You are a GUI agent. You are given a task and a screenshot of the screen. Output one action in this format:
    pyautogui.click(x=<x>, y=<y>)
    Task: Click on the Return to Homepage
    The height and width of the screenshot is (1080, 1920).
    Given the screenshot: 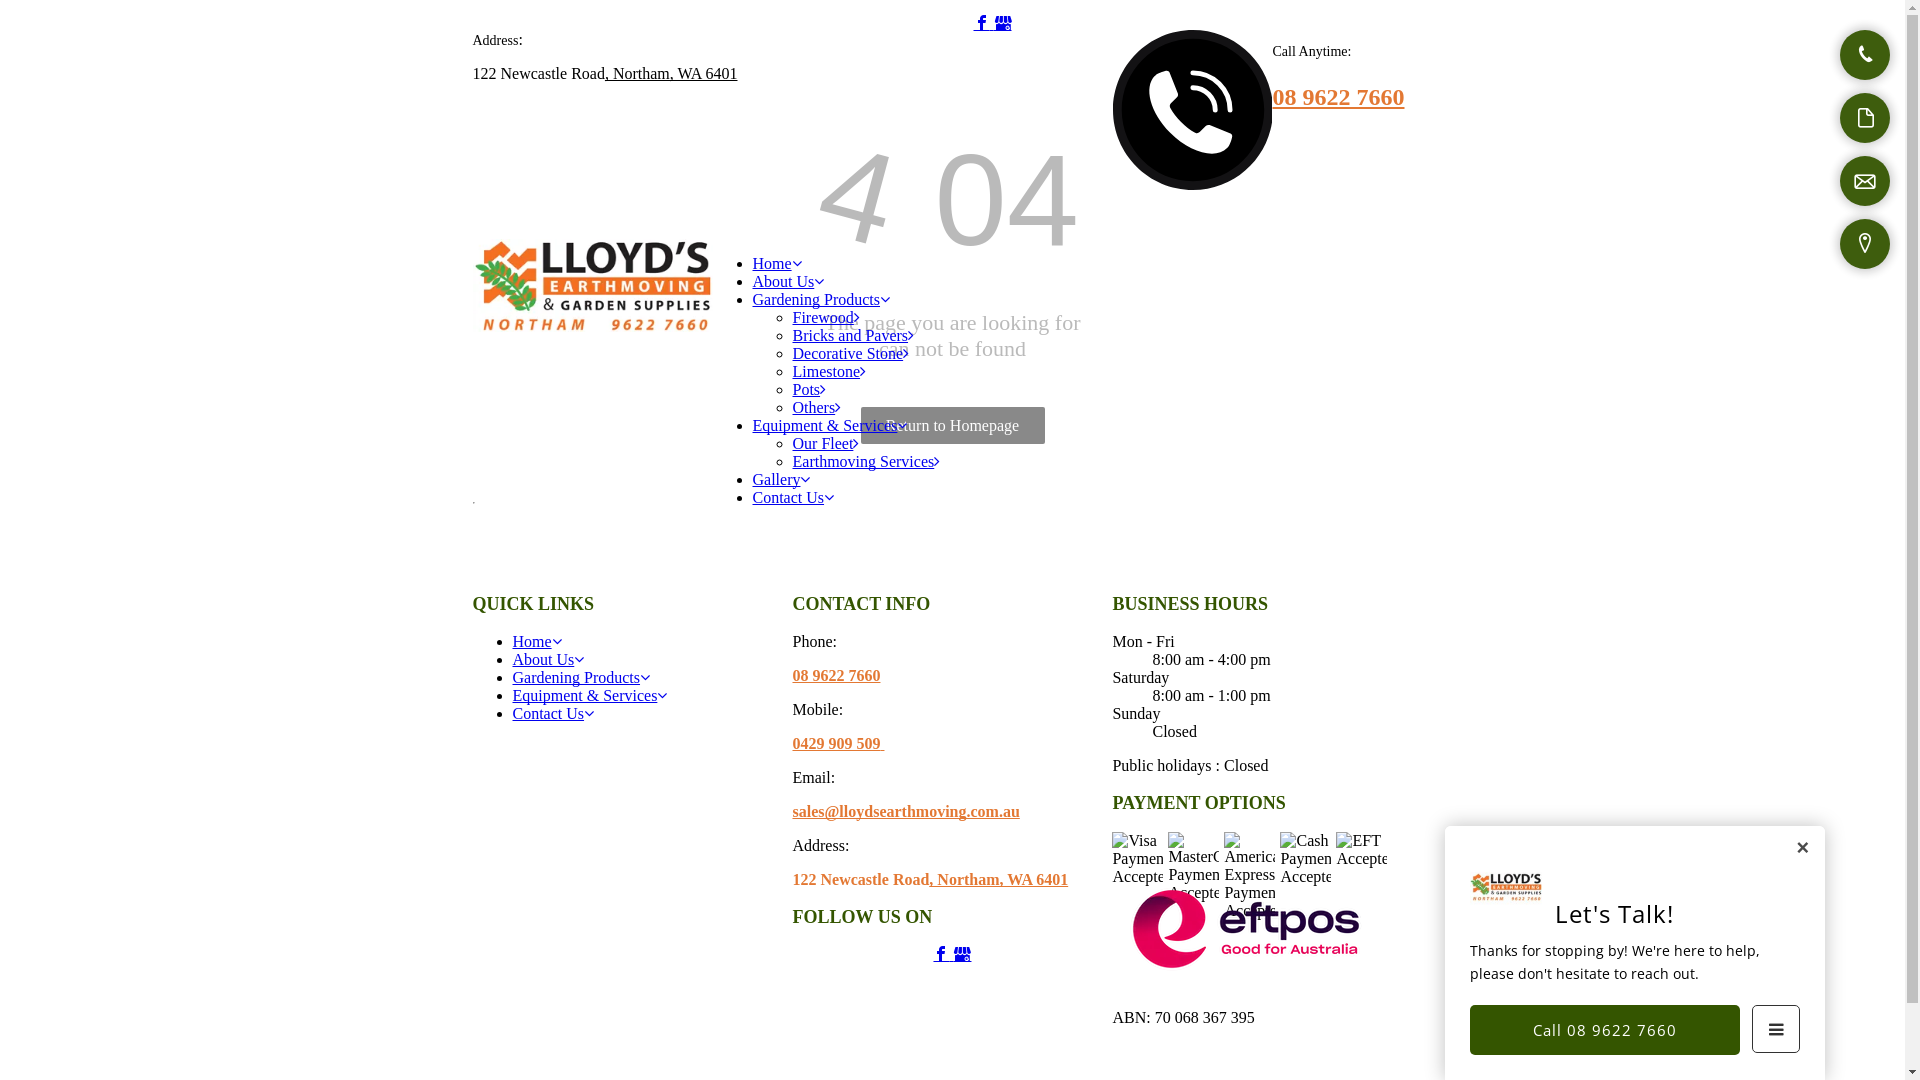 What is the action you would take?
    pyautogui.click(x=952, y=426)
    